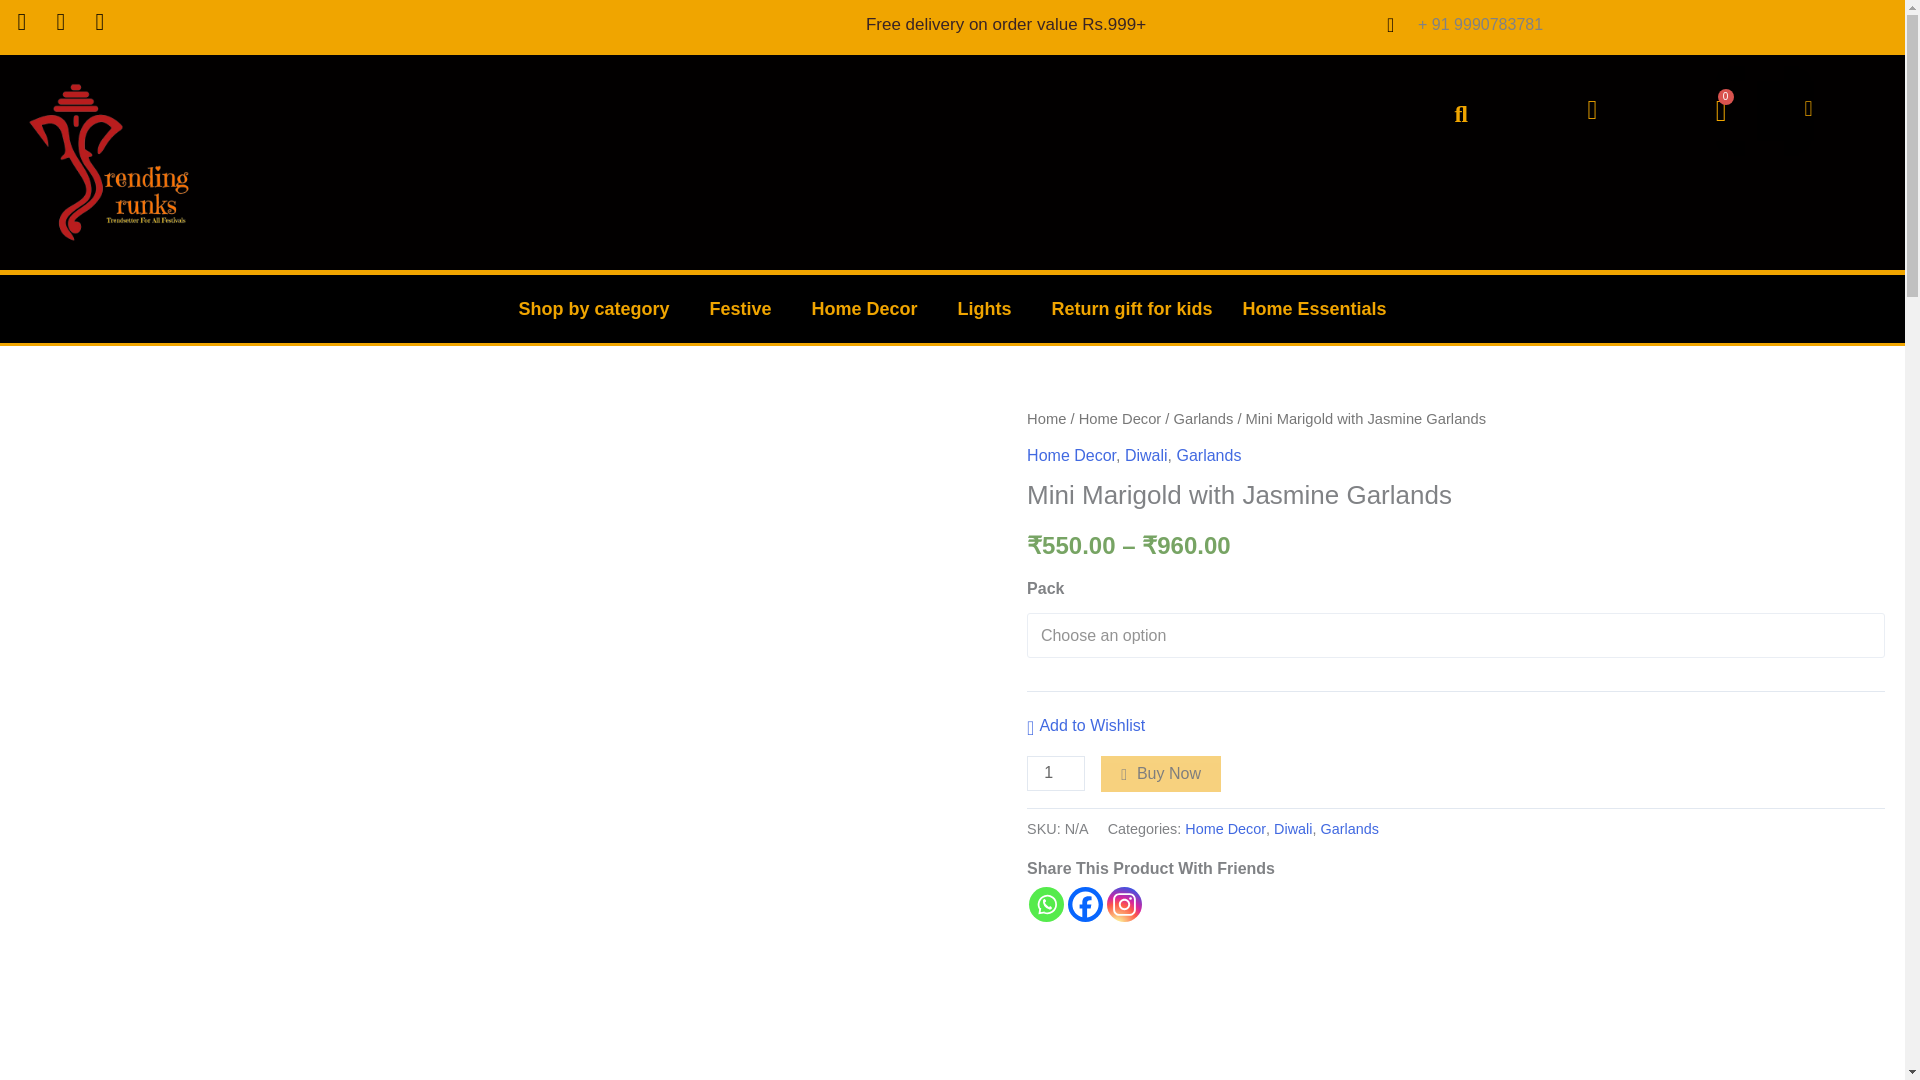  What do you see at coordinates (1056, 773) in the screenshot?
I see `1` at bounding box center [1056, 773].